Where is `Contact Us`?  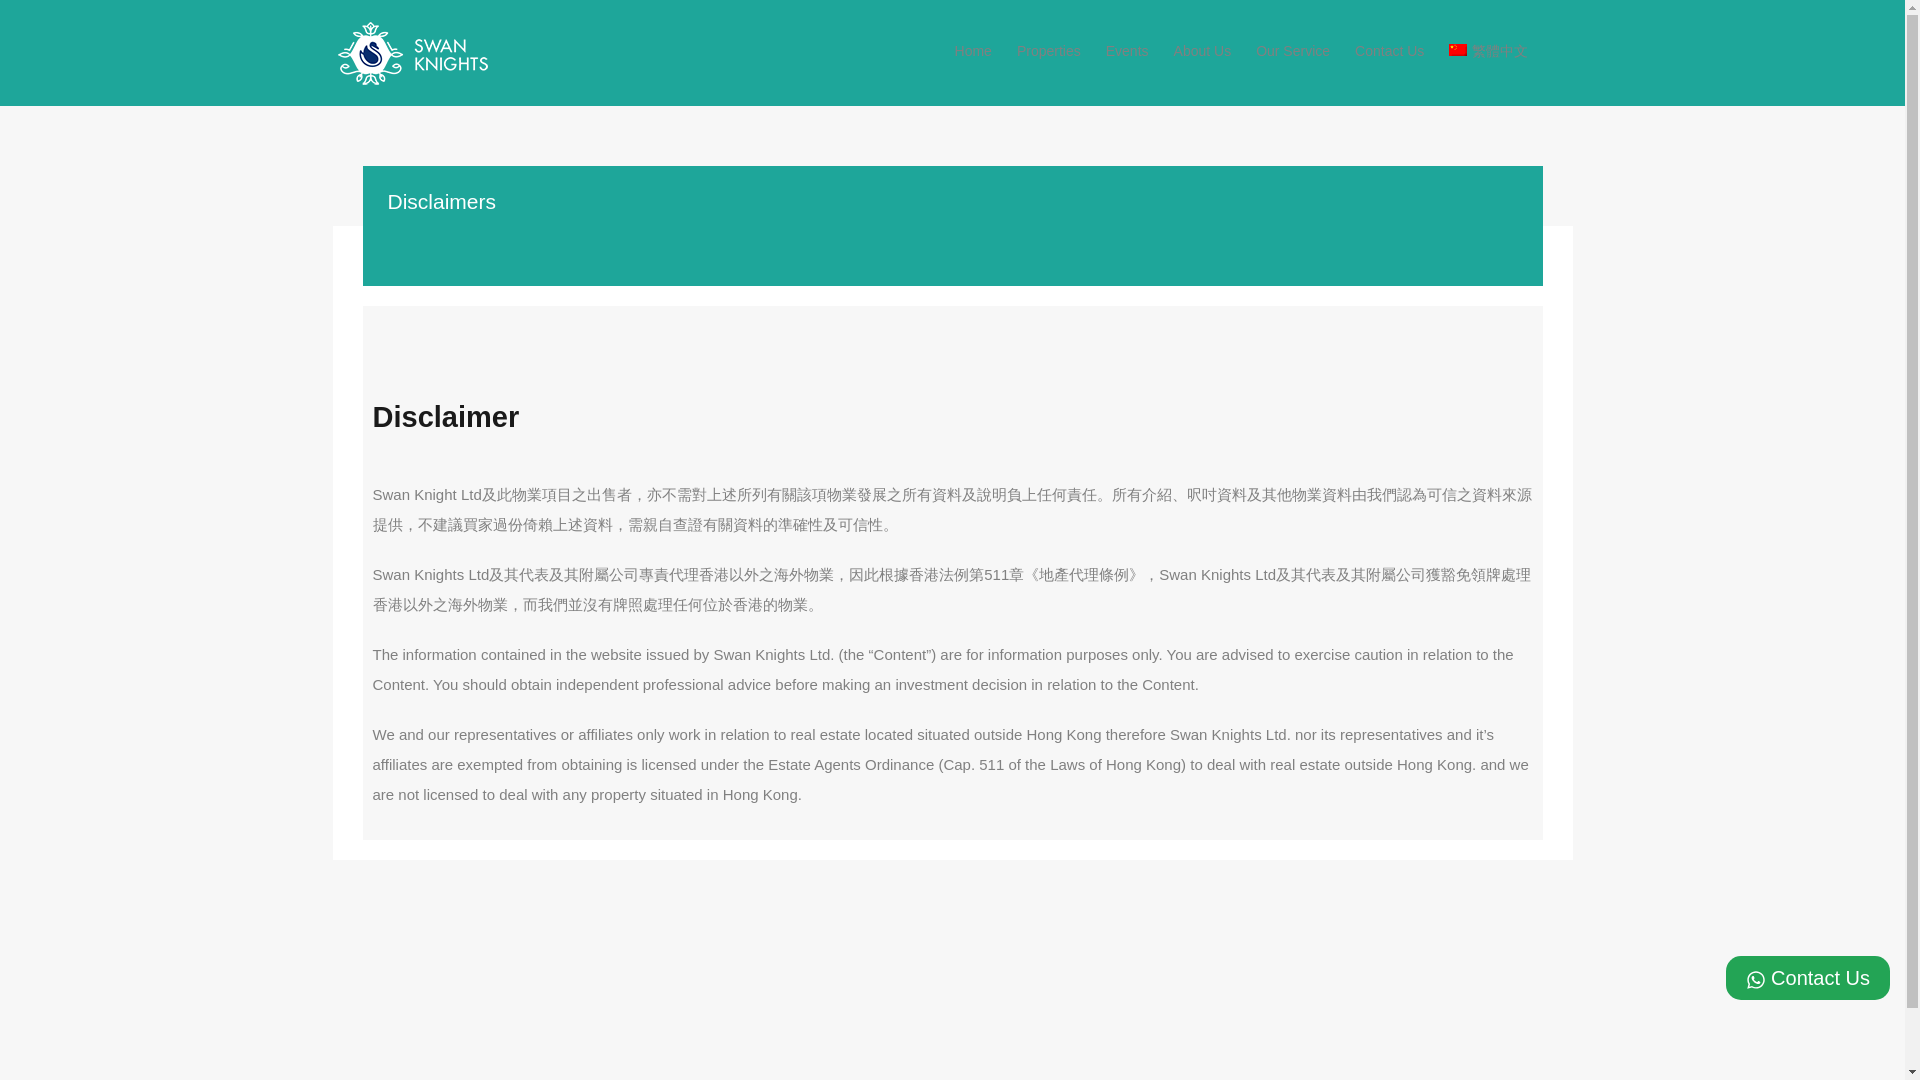 Contact Us is located at coordinates (1808, 978).